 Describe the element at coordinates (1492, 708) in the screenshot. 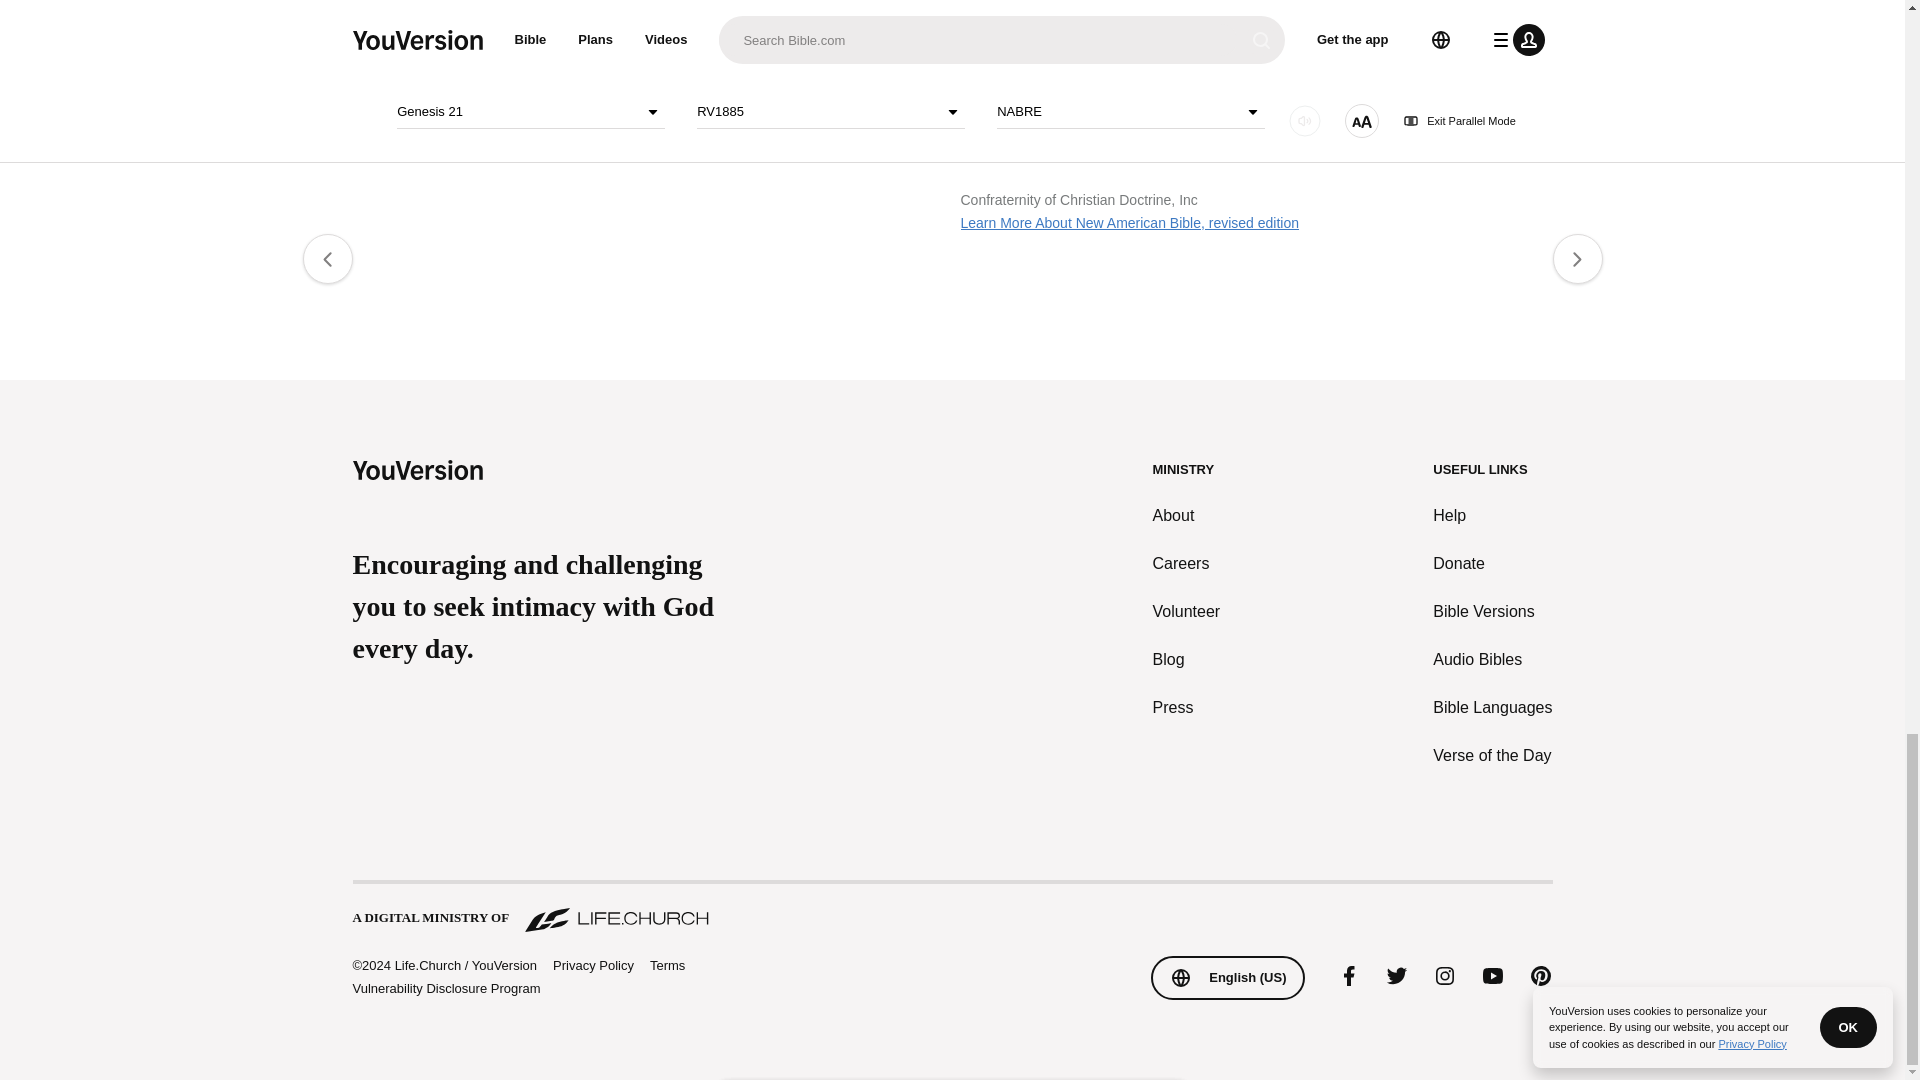

I see `Bible Languages` at that location.